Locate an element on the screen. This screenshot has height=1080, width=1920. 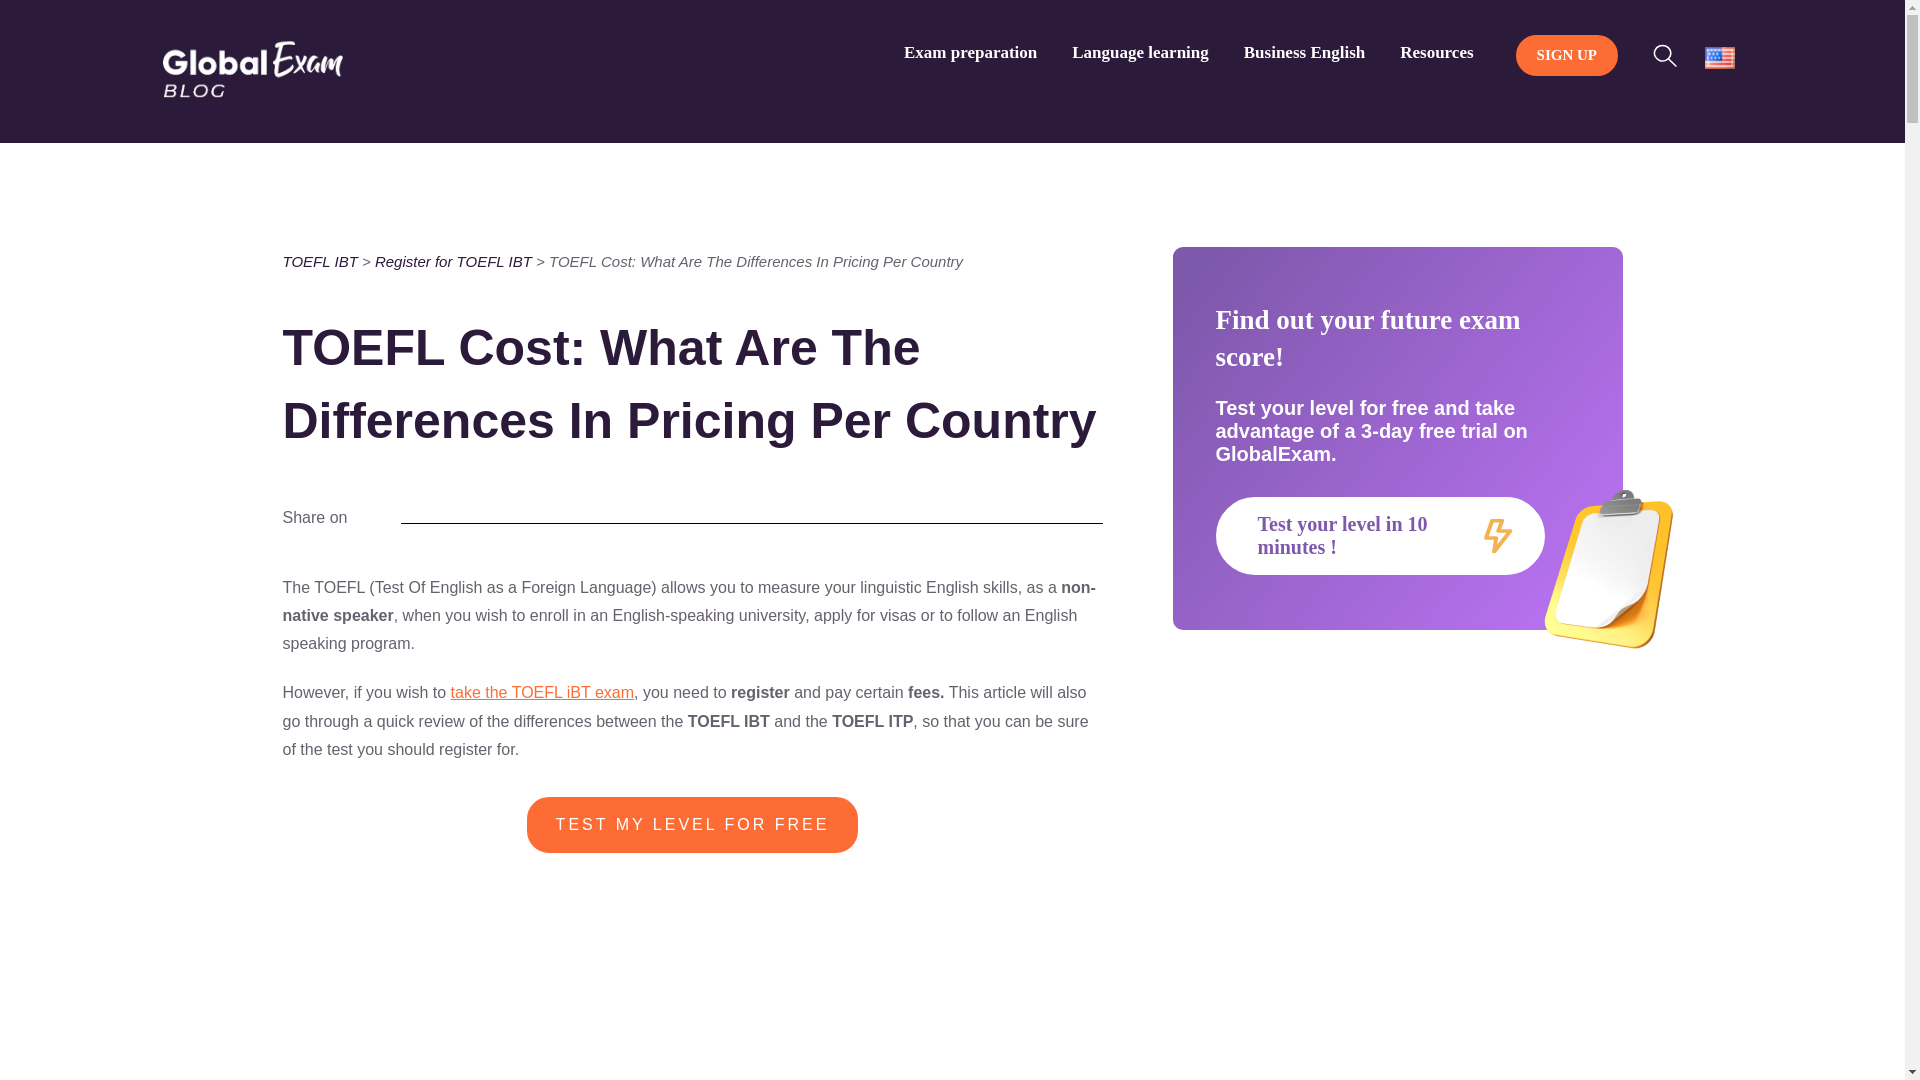
TOEFL Exam Fee: How Much Does The TOEFL Cost? is located at coordinates (982, 998).